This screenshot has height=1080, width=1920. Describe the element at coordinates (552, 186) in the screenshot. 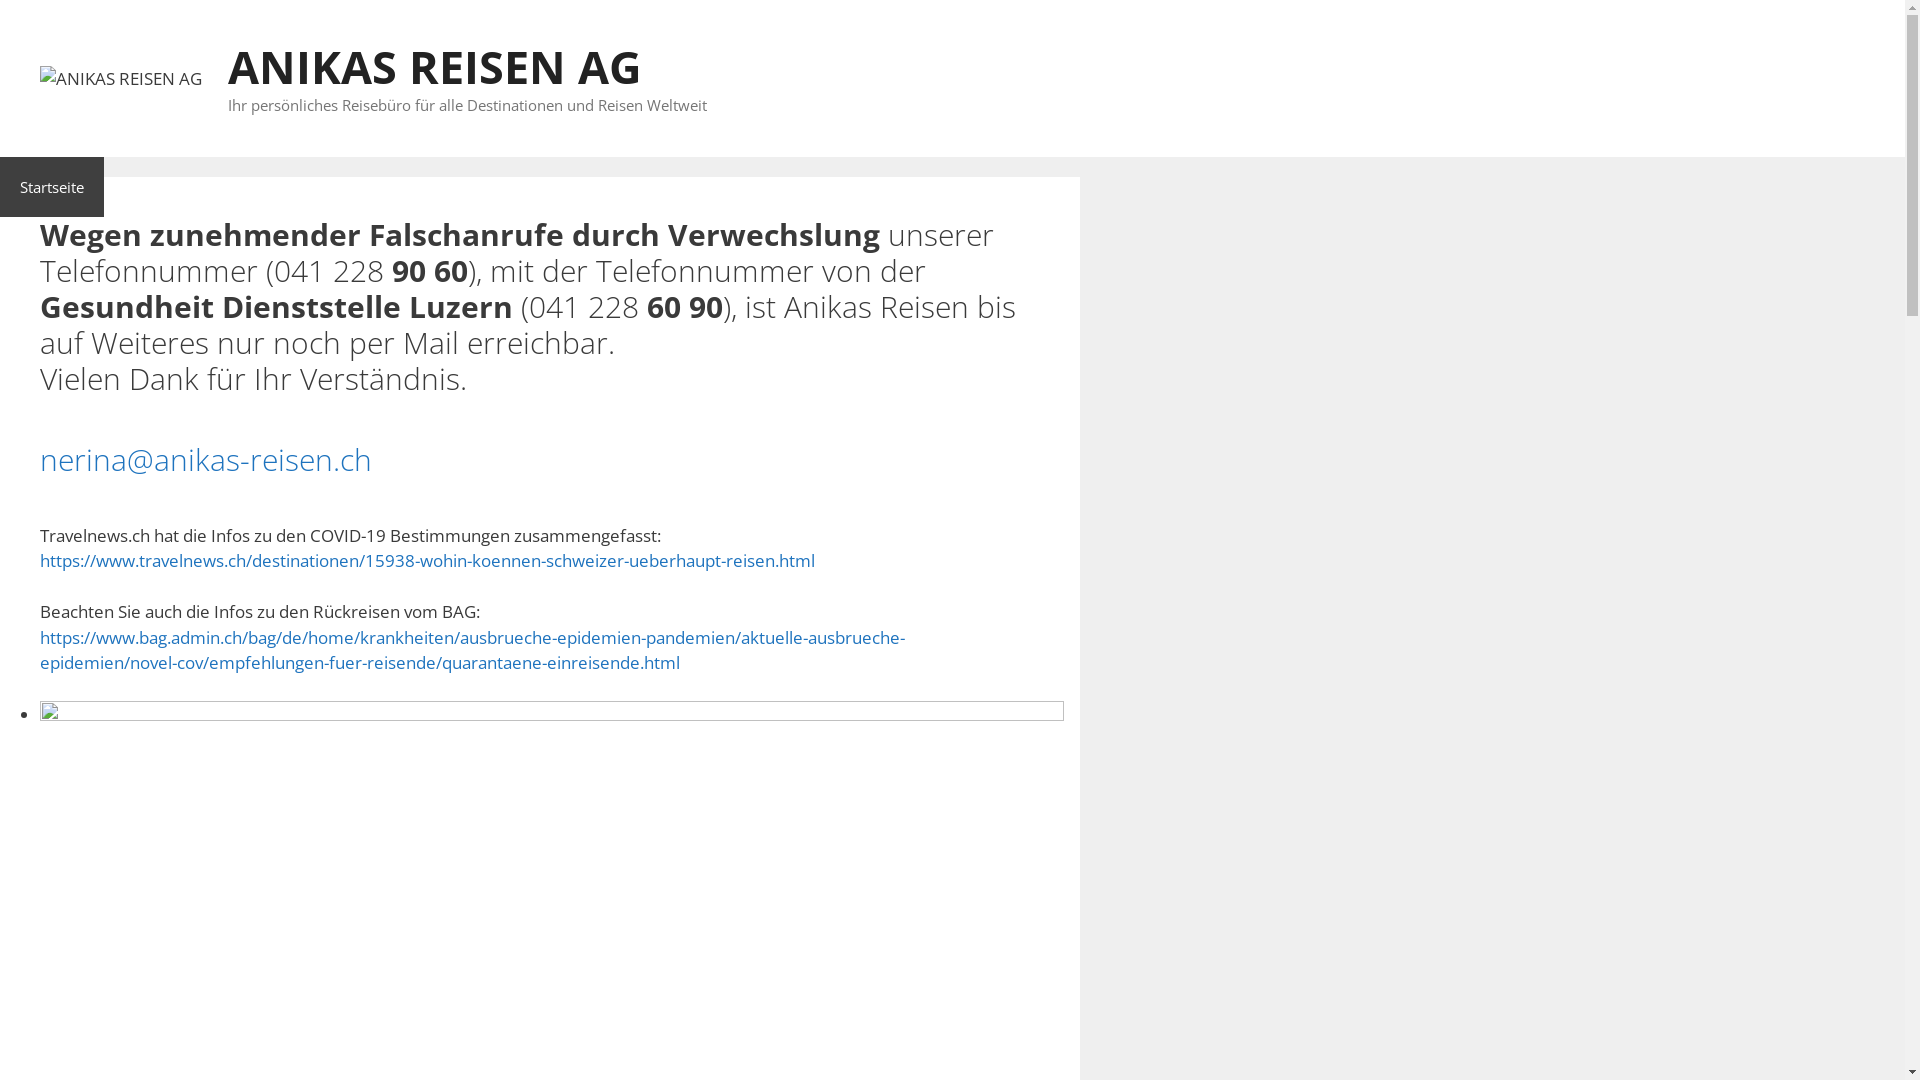

I see `Abschlussreisen` at that location.